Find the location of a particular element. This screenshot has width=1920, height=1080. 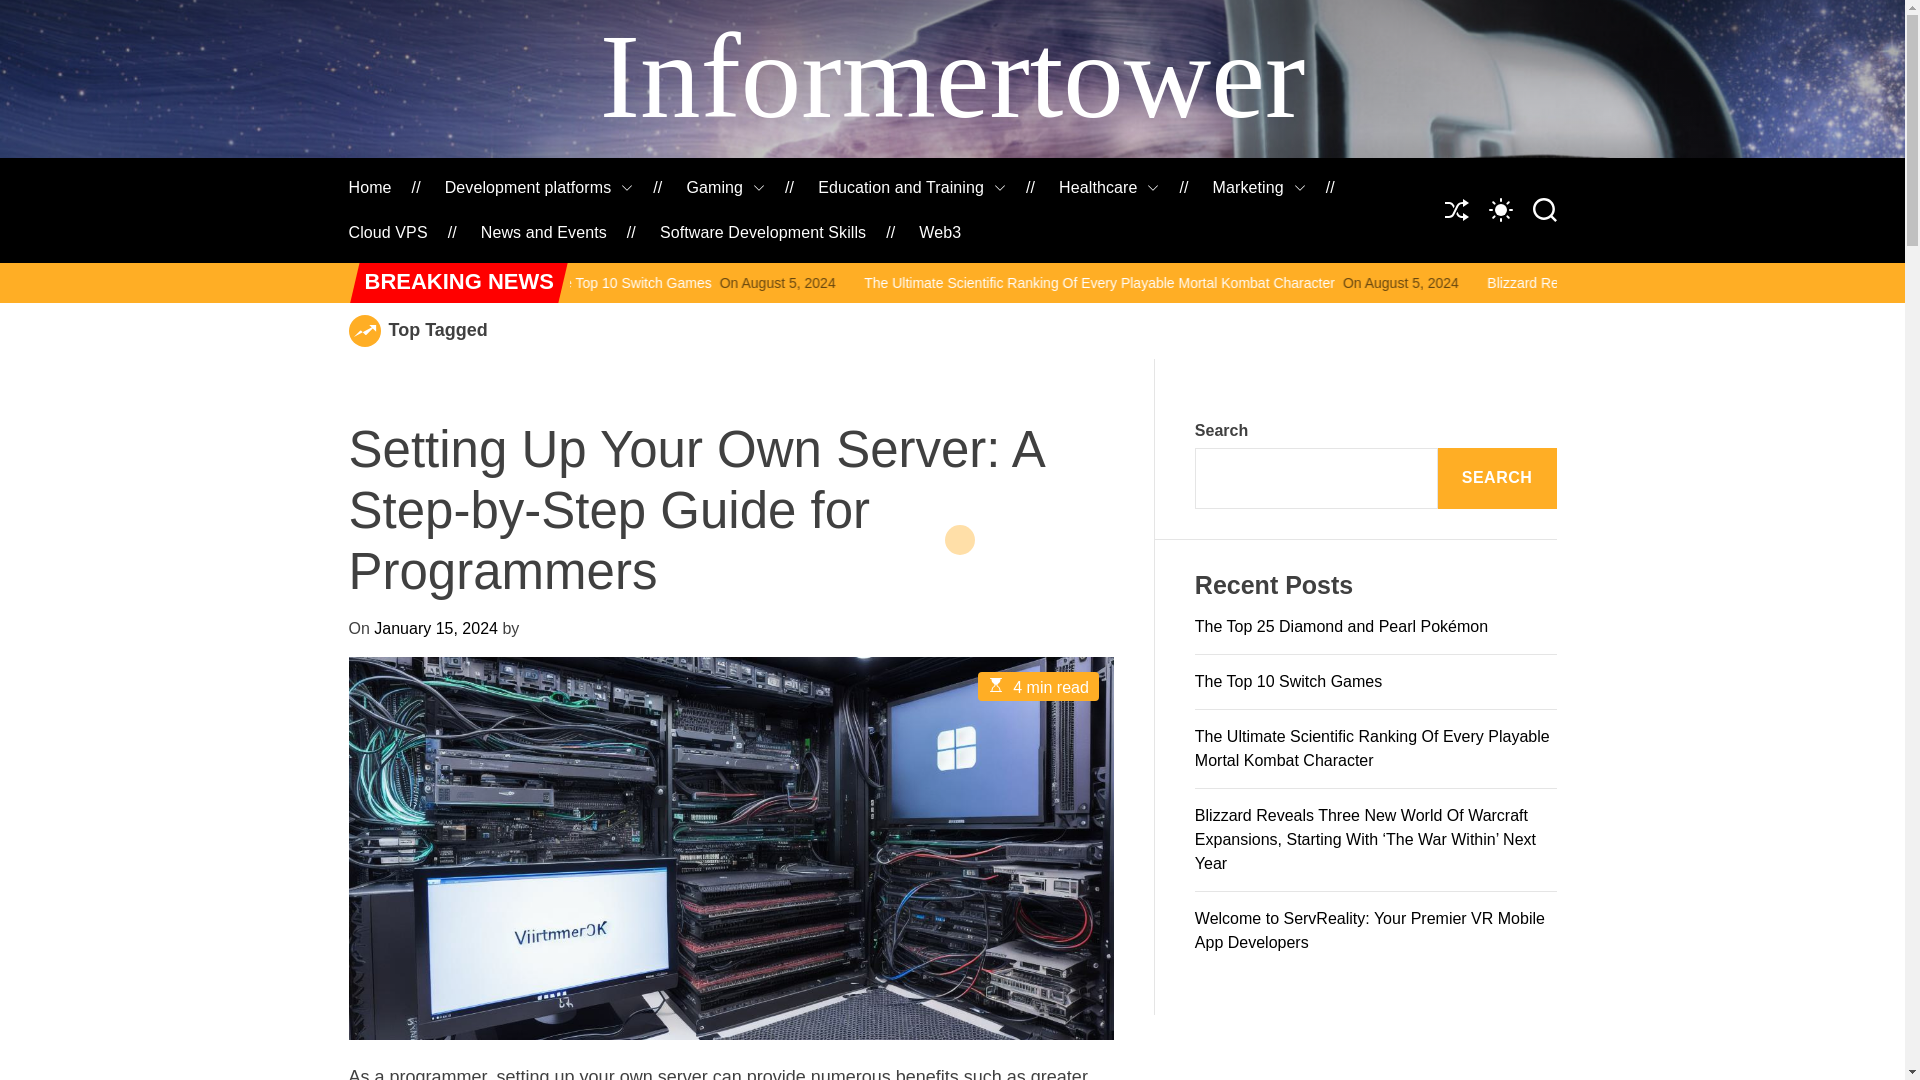

Home is located at coordinates (369, 188).